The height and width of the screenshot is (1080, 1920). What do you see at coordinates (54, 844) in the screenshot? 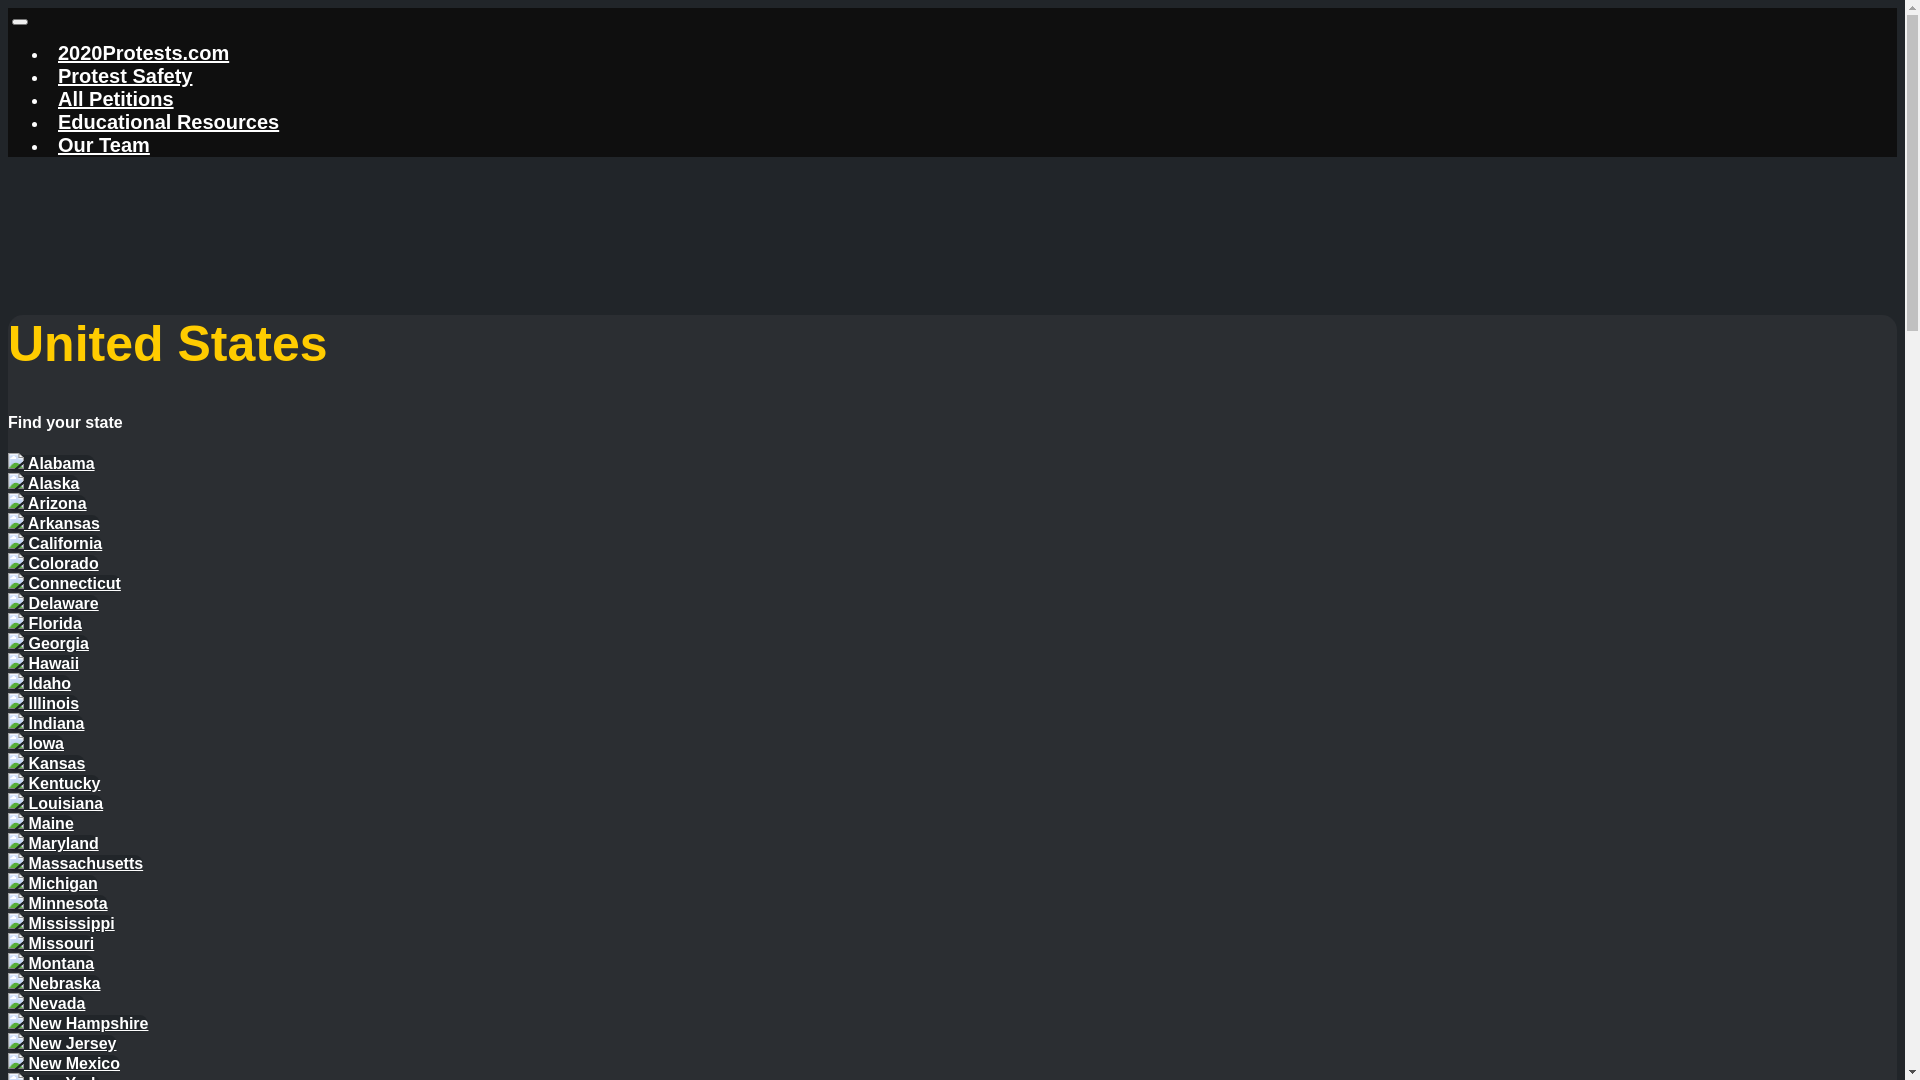
I see `Maryland` at bounding box center [54, 844].